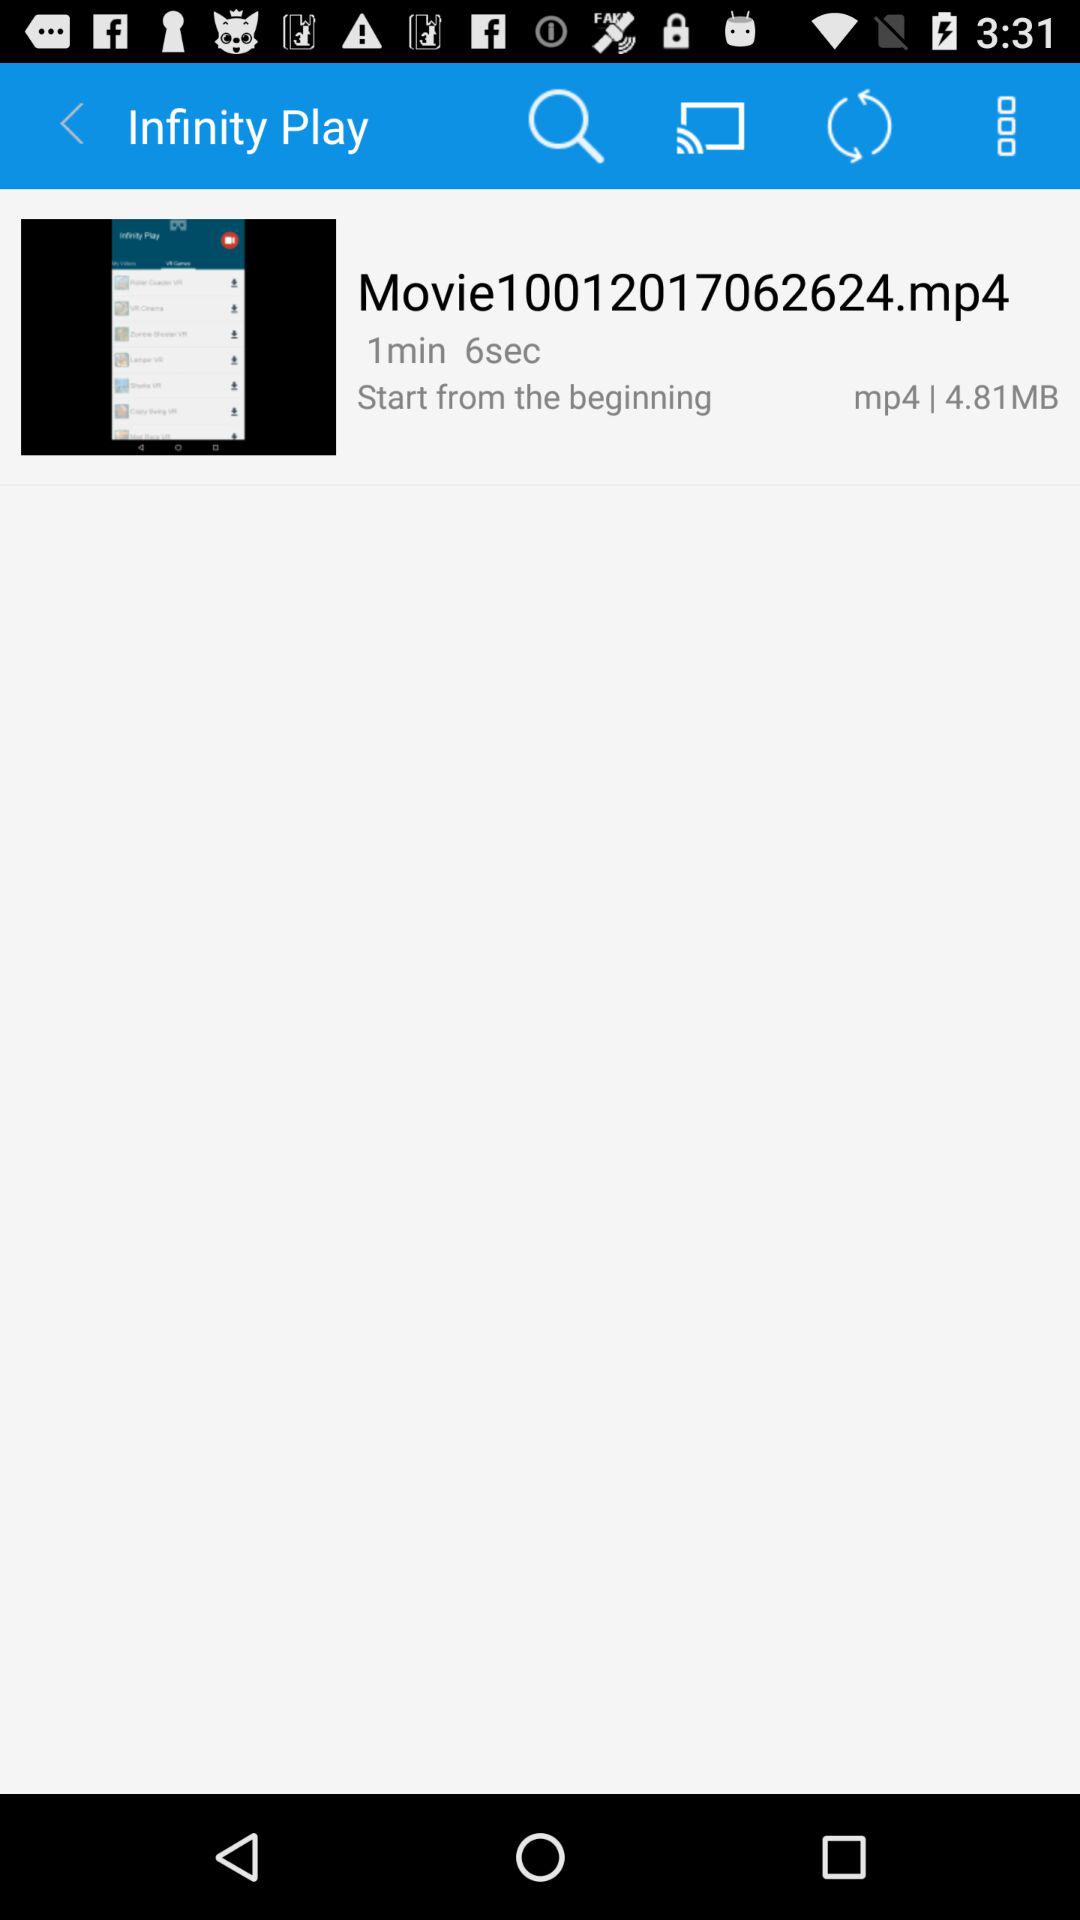  Describe the element at coordinates (565, 126) in the screenshot. I see `select the item next to infinity play icon` at that location.